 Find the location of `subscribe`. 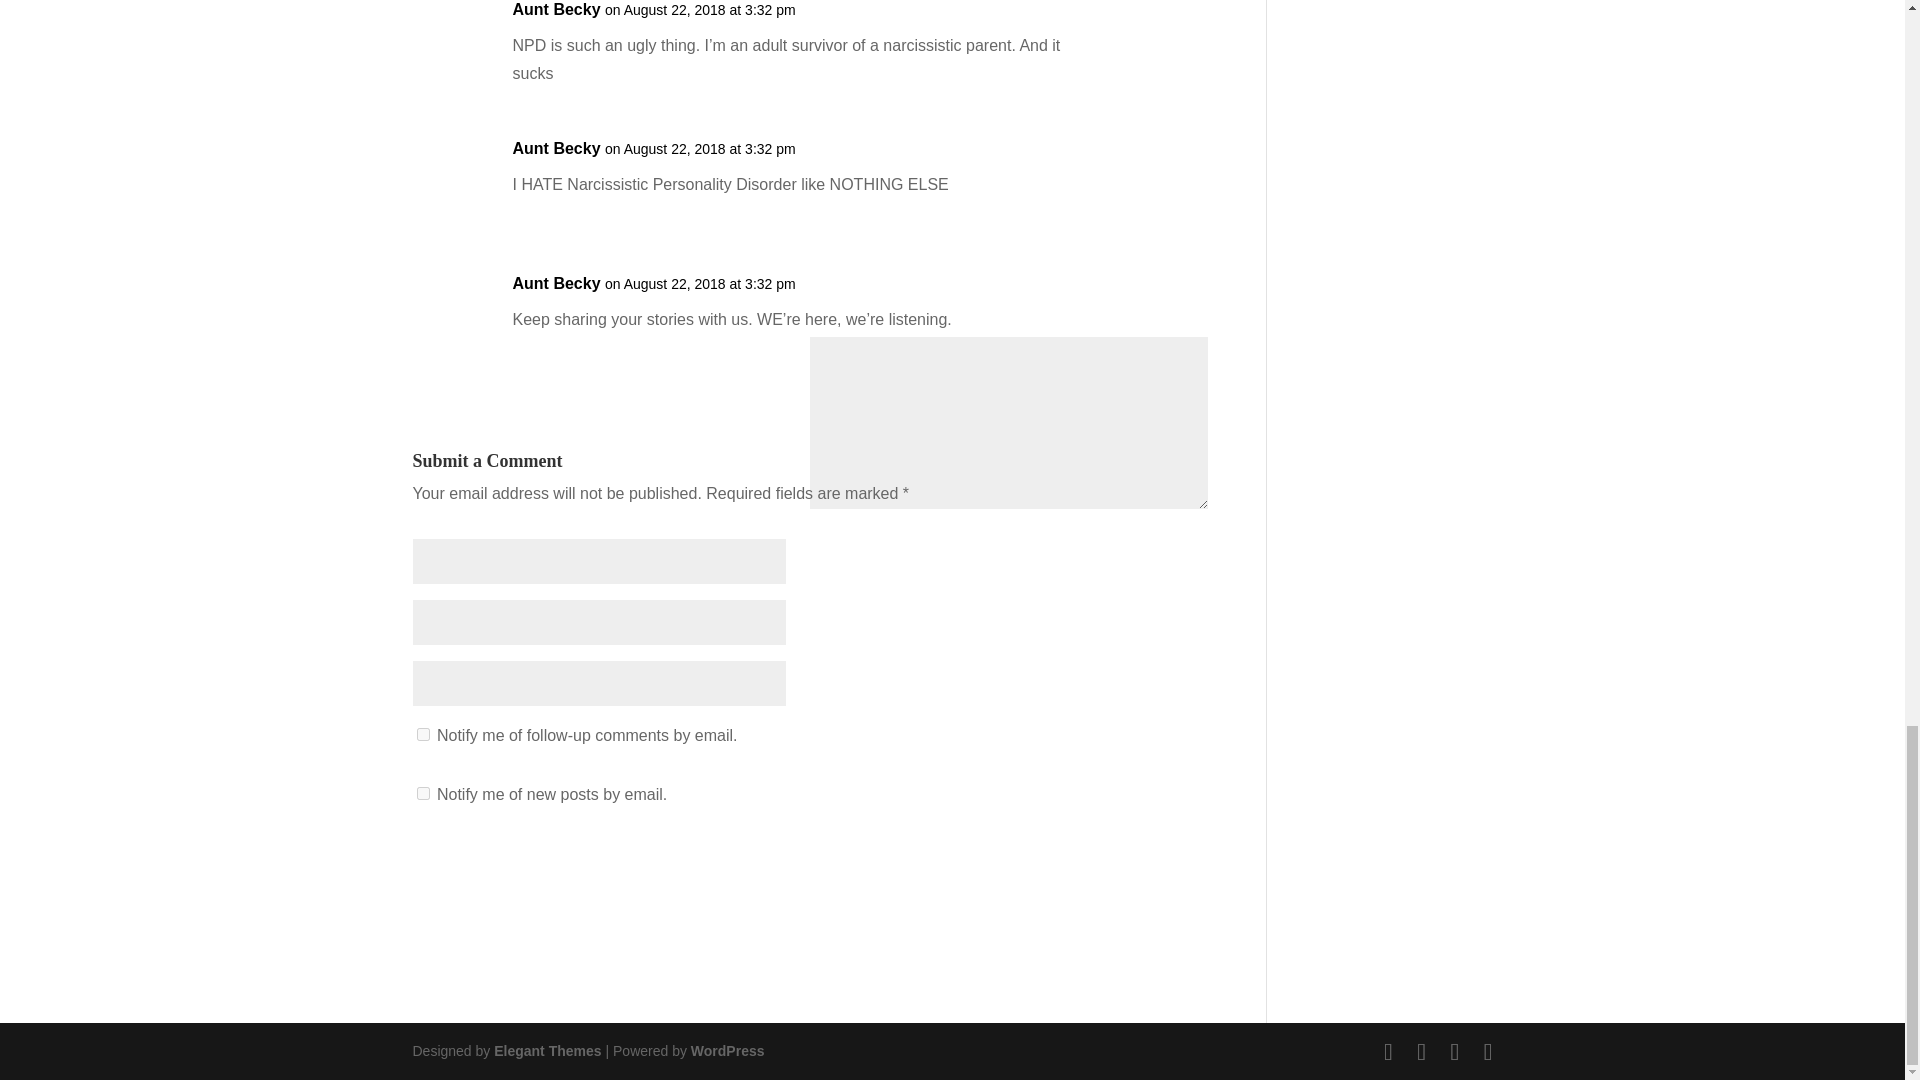

subscribe is located at coordinates (422, 734).